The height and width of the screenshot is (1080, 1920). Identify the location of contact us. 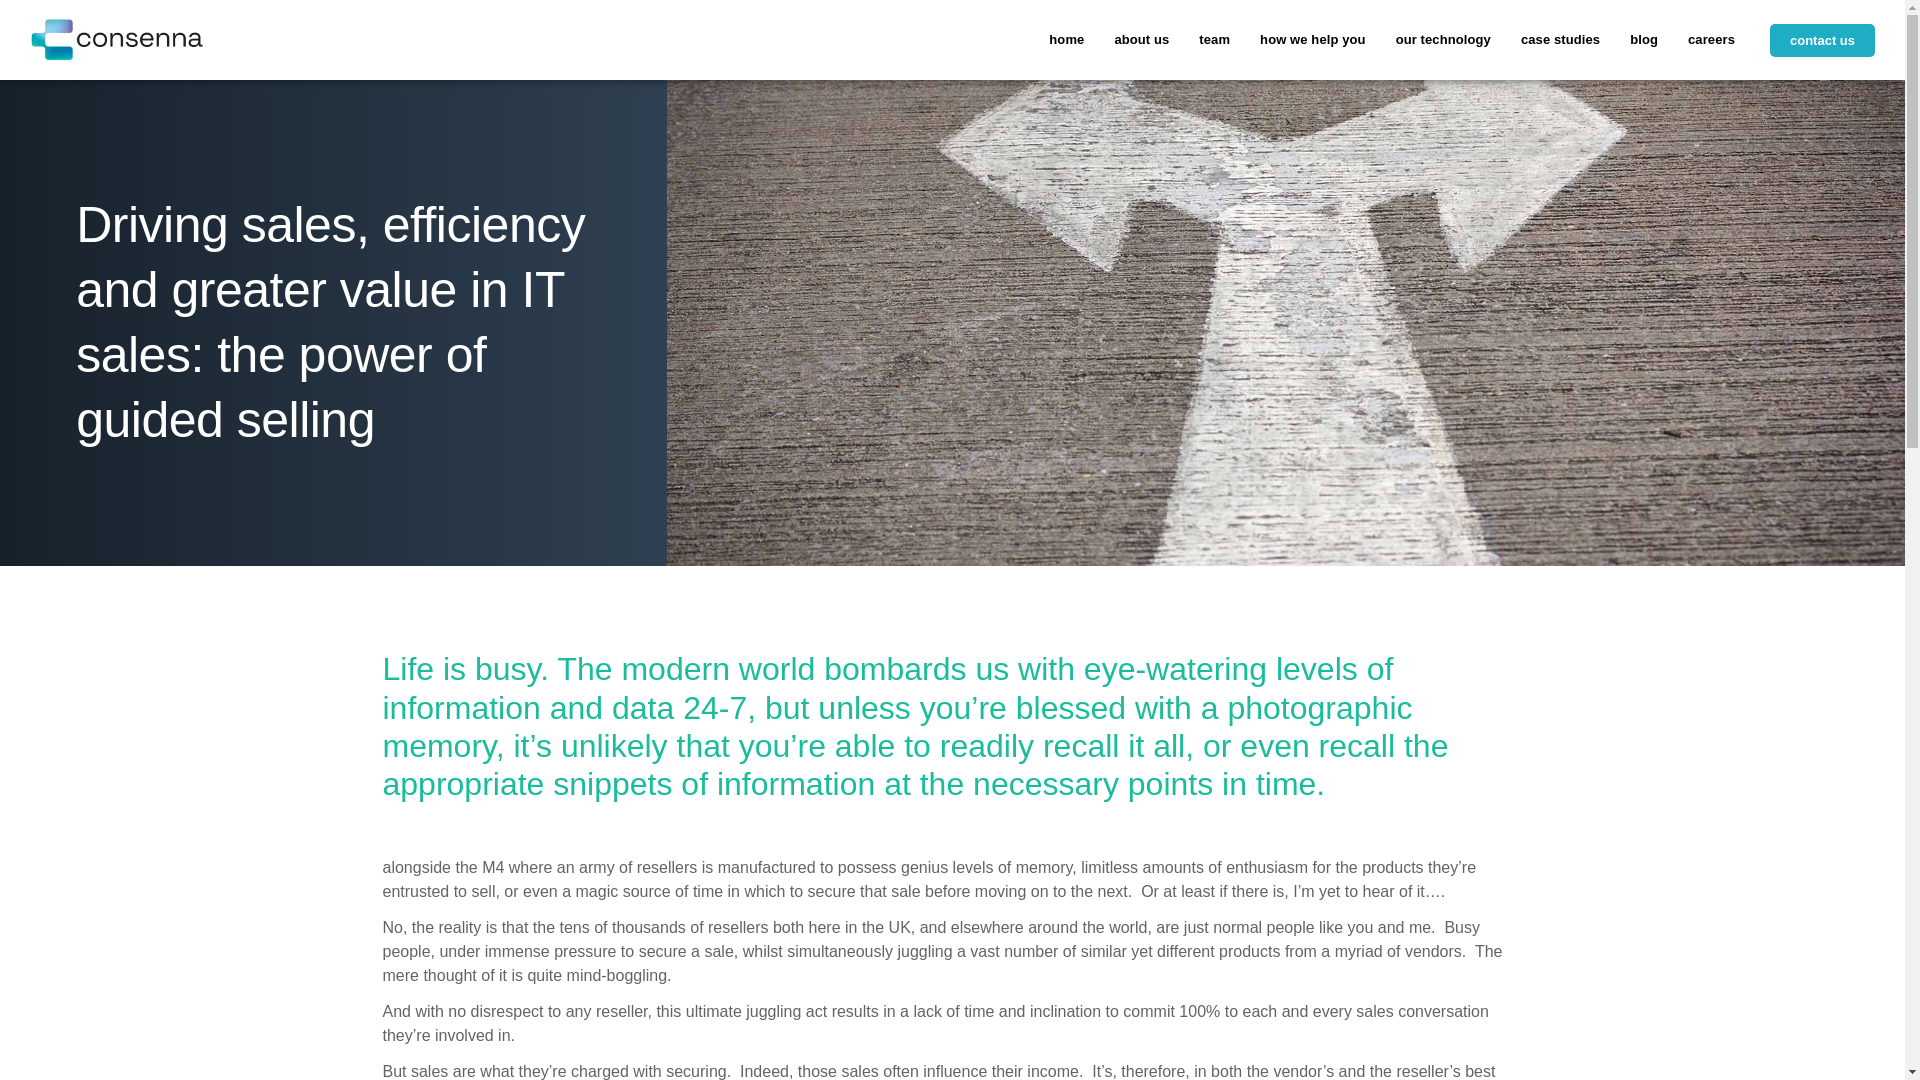
(1822, 40).